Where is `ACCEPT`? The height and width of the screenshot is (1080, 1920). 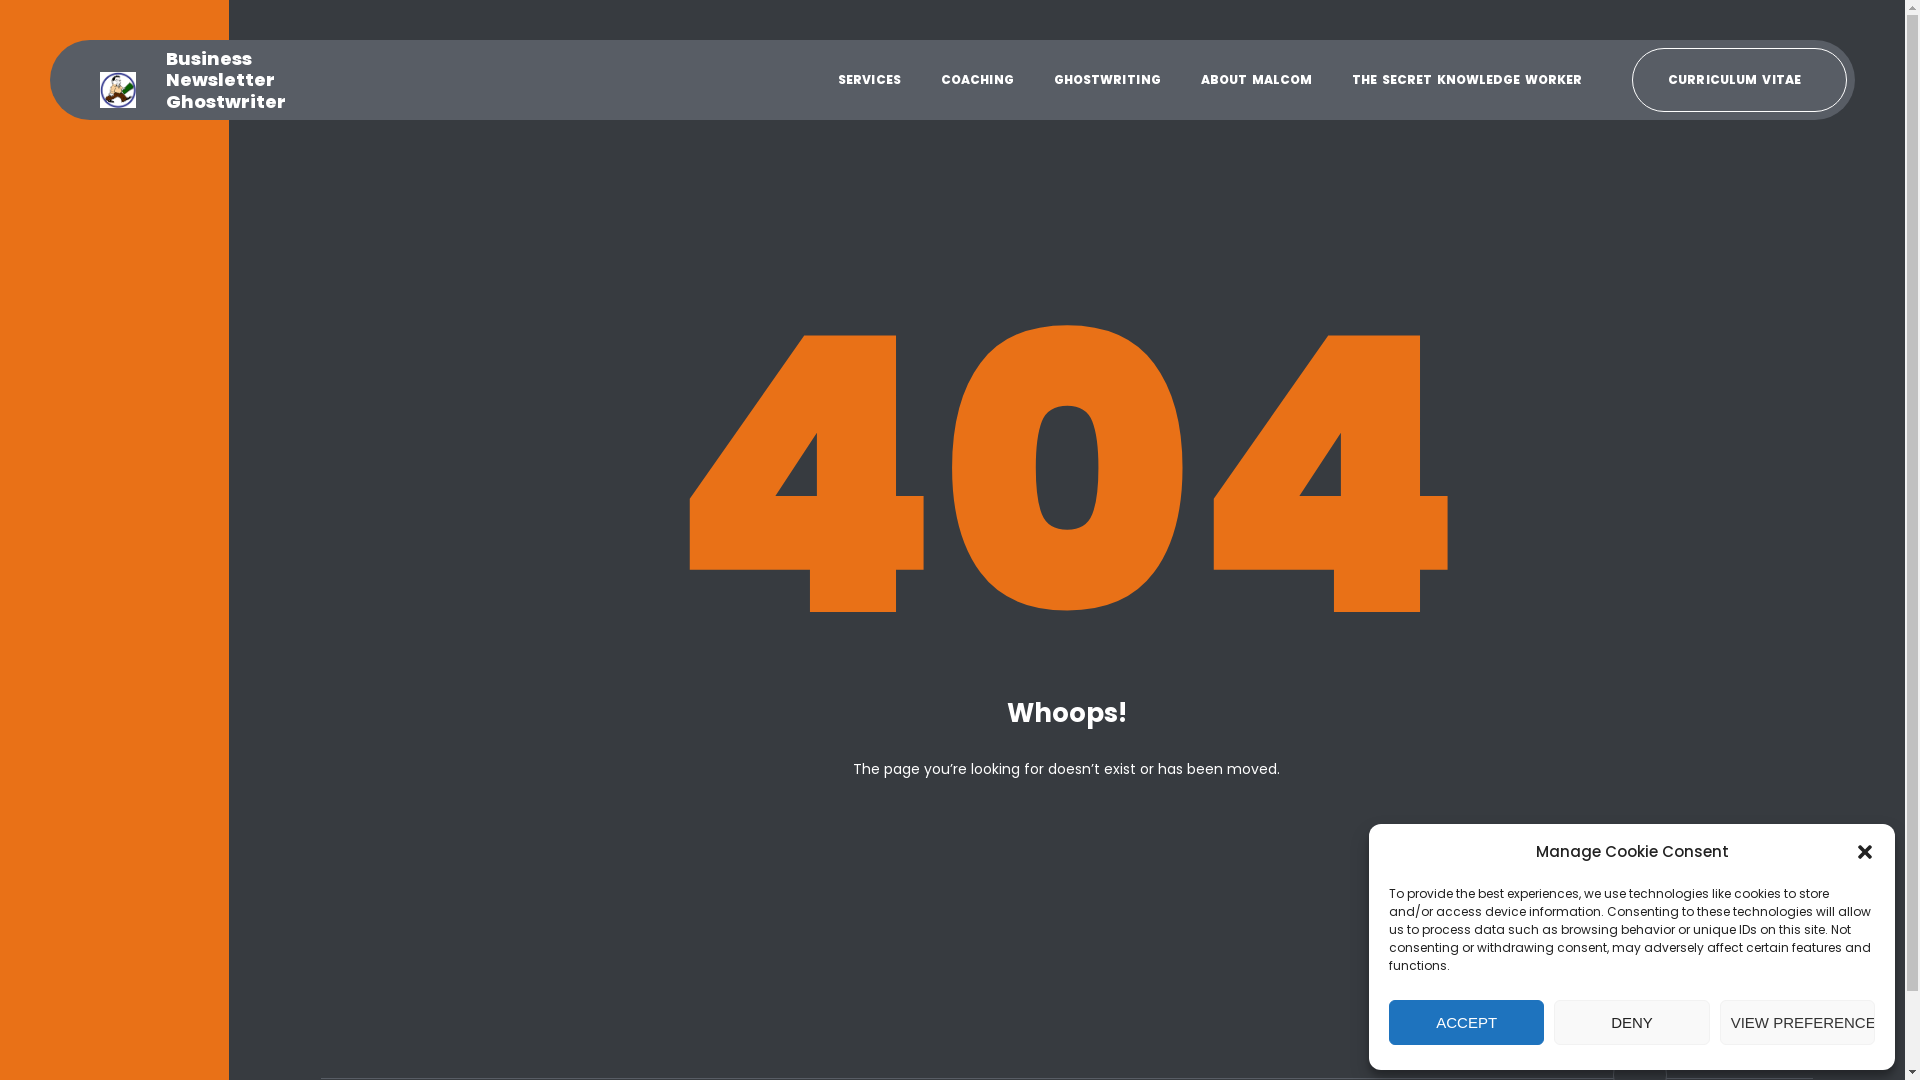 ACCEPT is located at coordinates (1466, 1022).